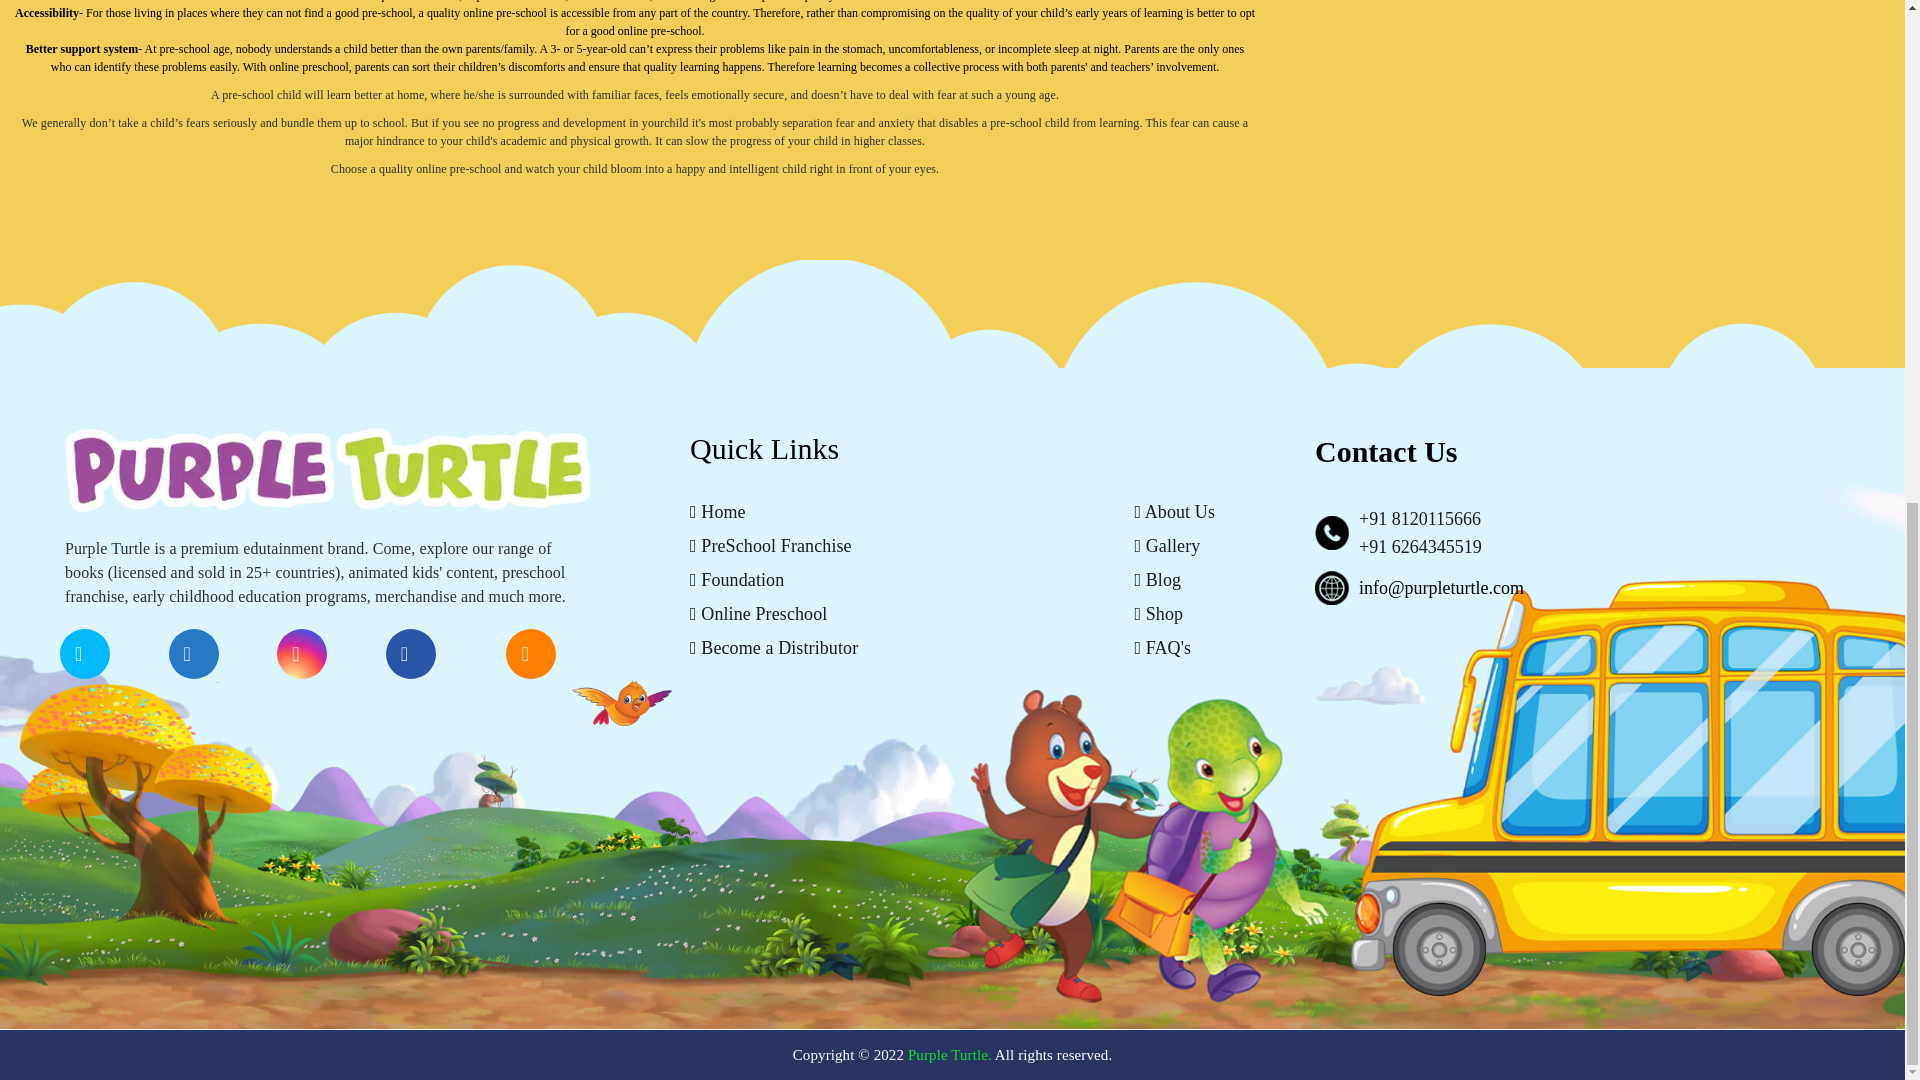  I want to click on Importance Of Reading Books For Kids, so click(1584, 528).